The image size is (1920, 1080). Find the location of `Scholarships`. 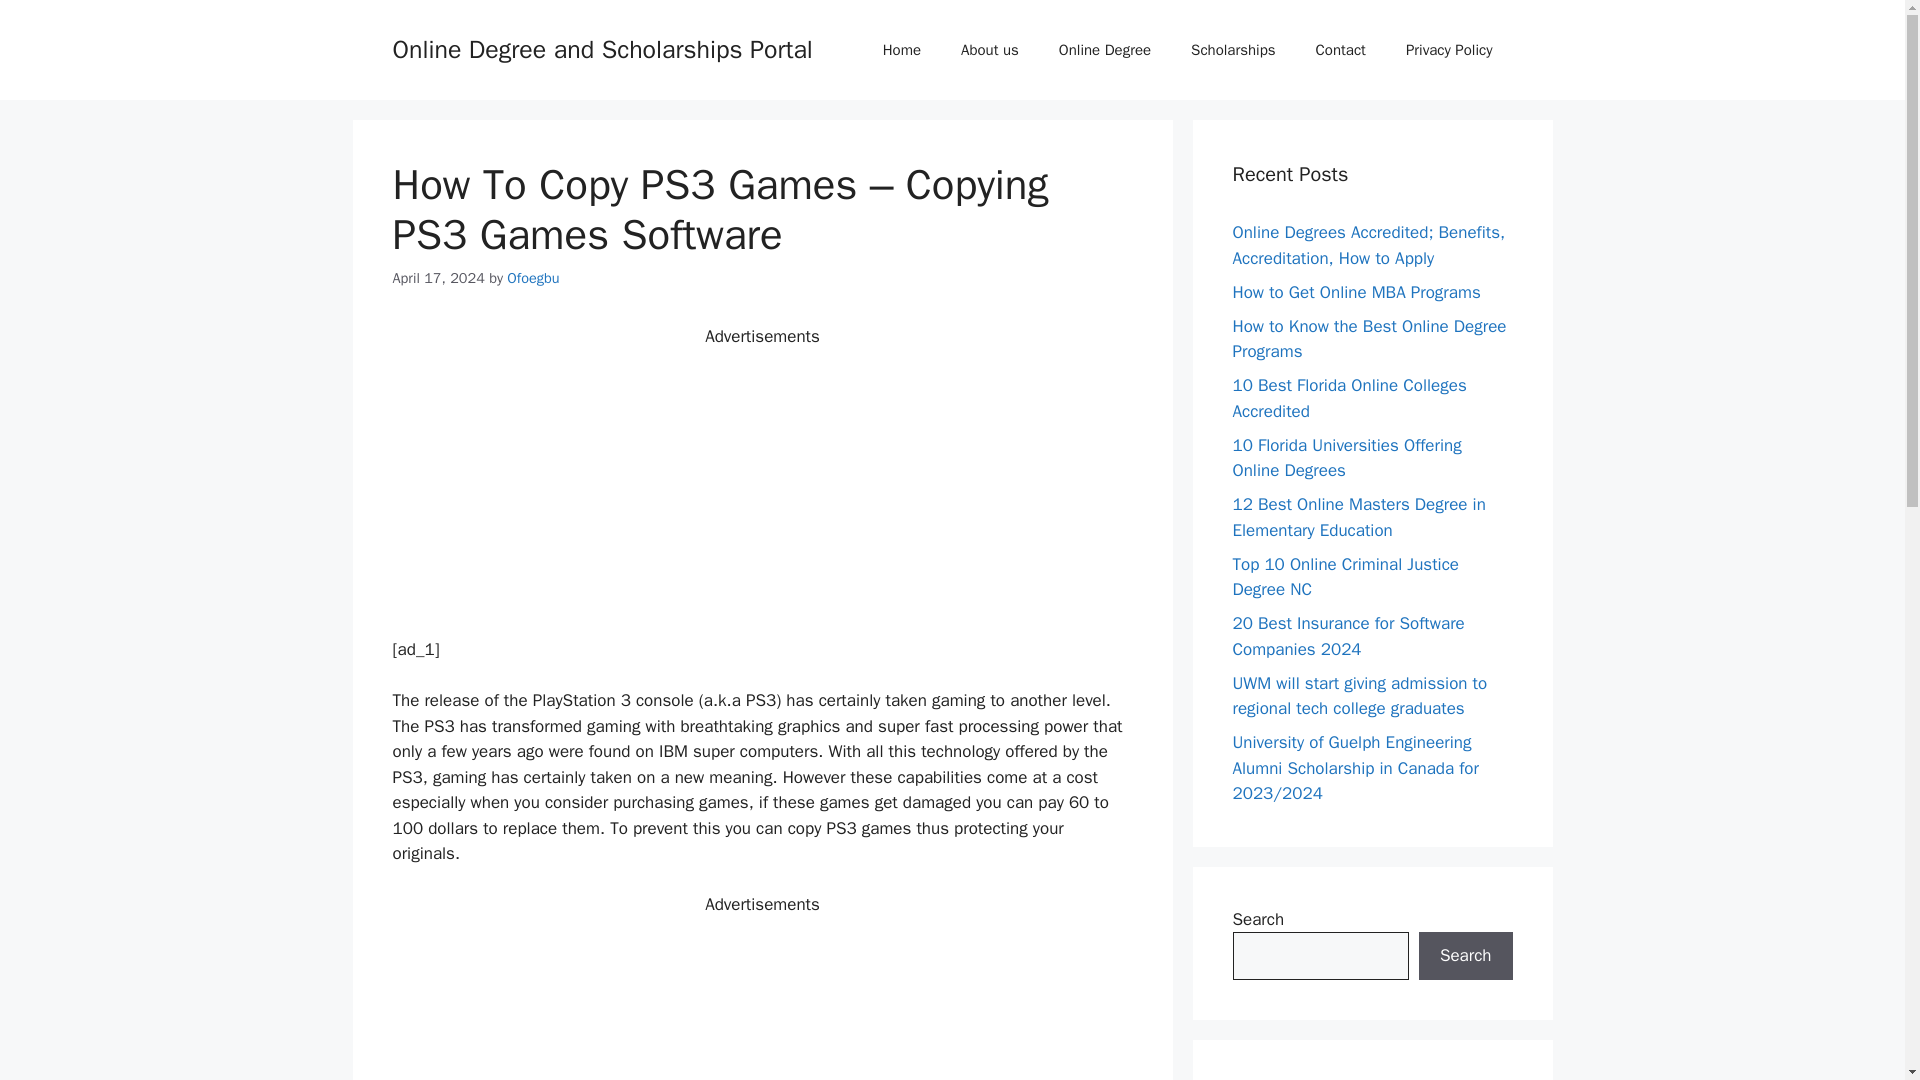

Scholarships is located at coordinates (1232, 50).